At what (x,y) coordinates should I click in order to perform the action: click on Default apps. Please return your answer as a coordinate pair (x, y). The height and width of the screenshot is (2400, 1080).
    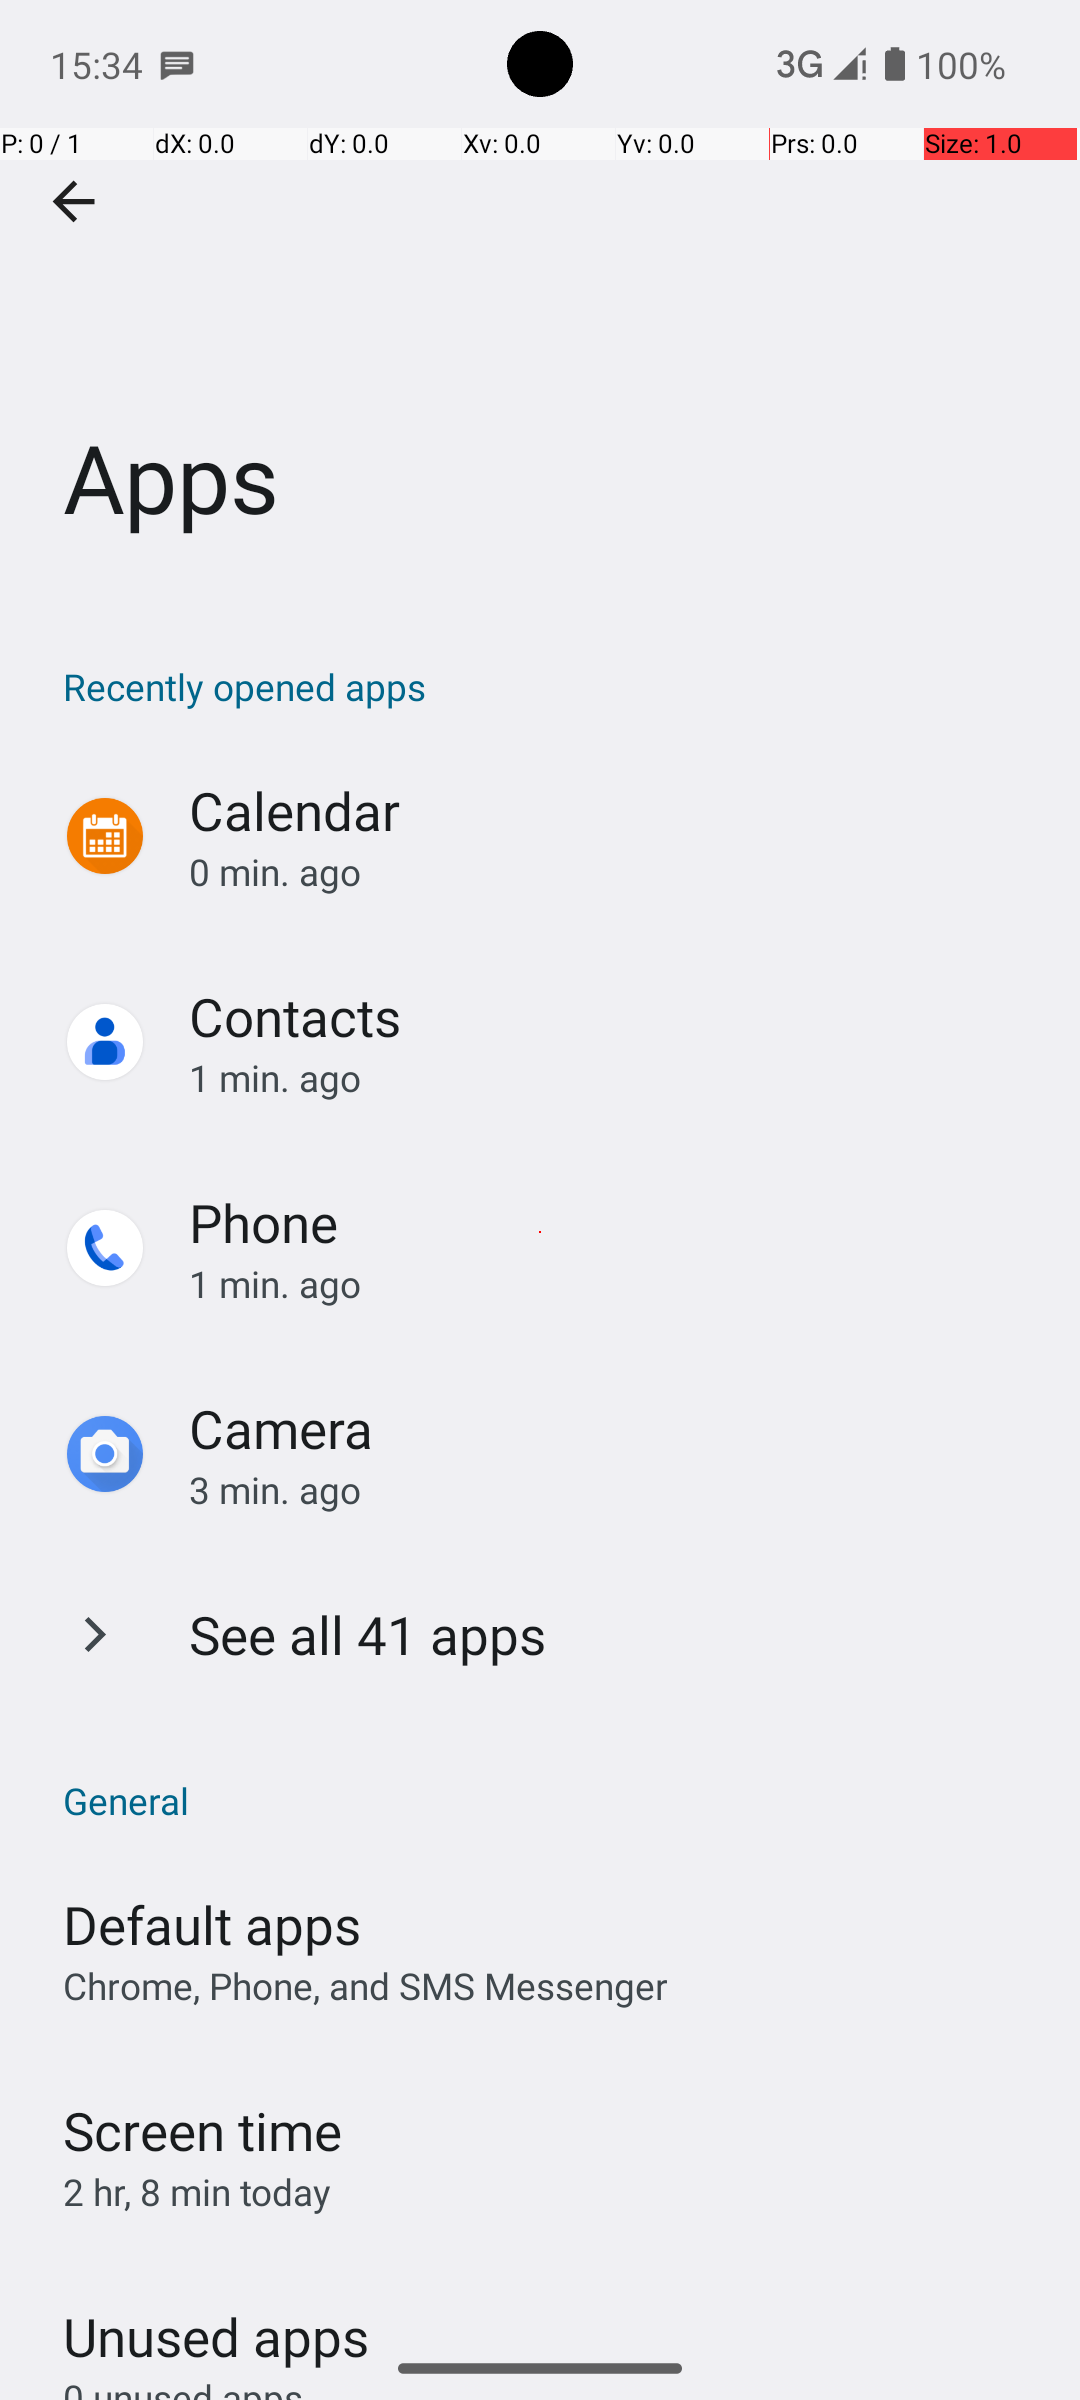
    Looking at the image, I should click on (212, 1924).